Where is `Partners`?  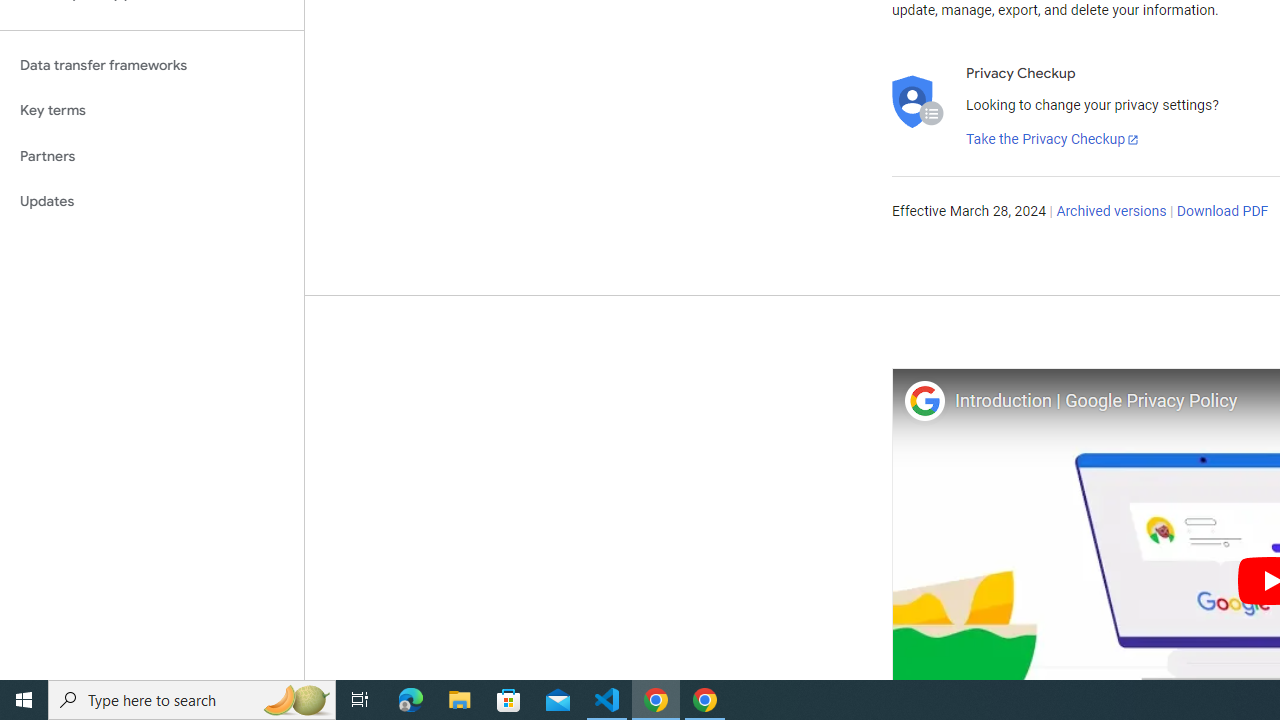
Partners is located at coordinates (152, 156).